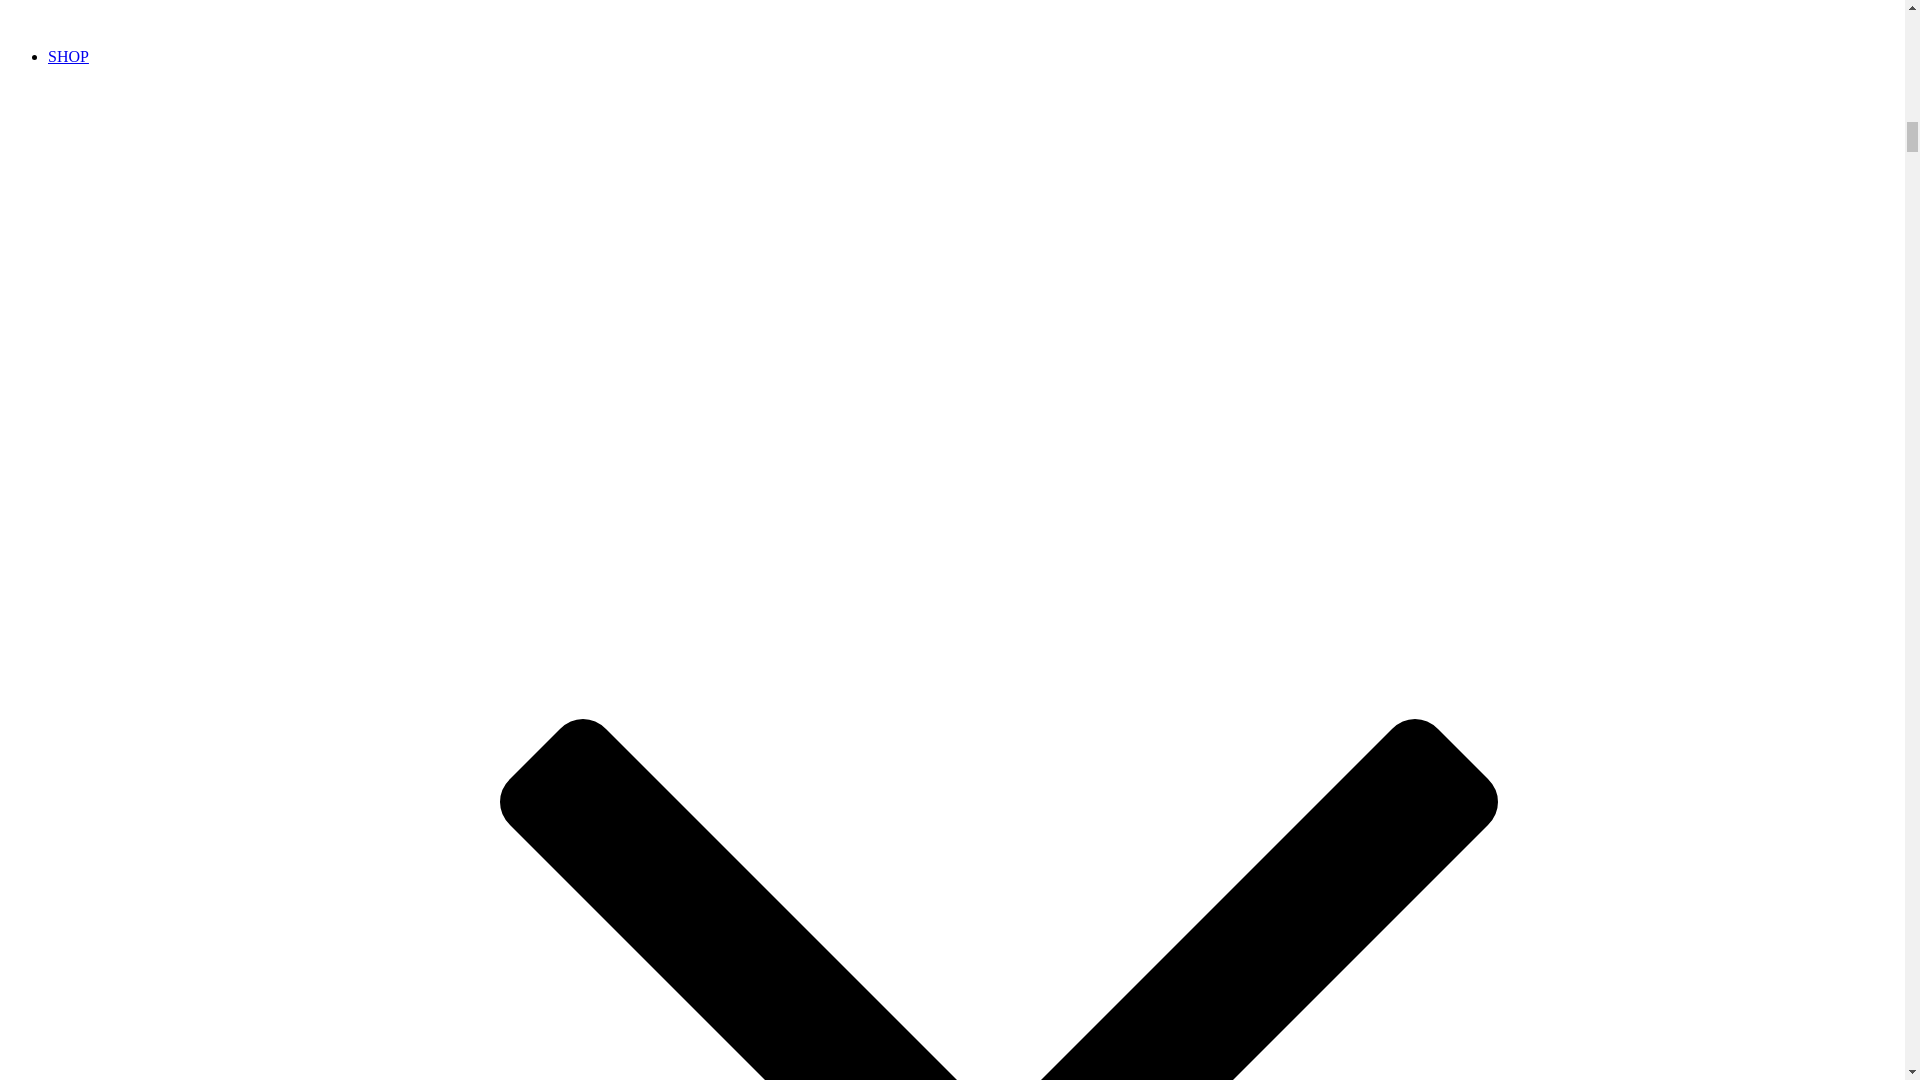 The height and width of the screenshot is (1080, 1920). Describe the element at coordinates (68, 56) in the screenshot. I see `SHOP` at that location.